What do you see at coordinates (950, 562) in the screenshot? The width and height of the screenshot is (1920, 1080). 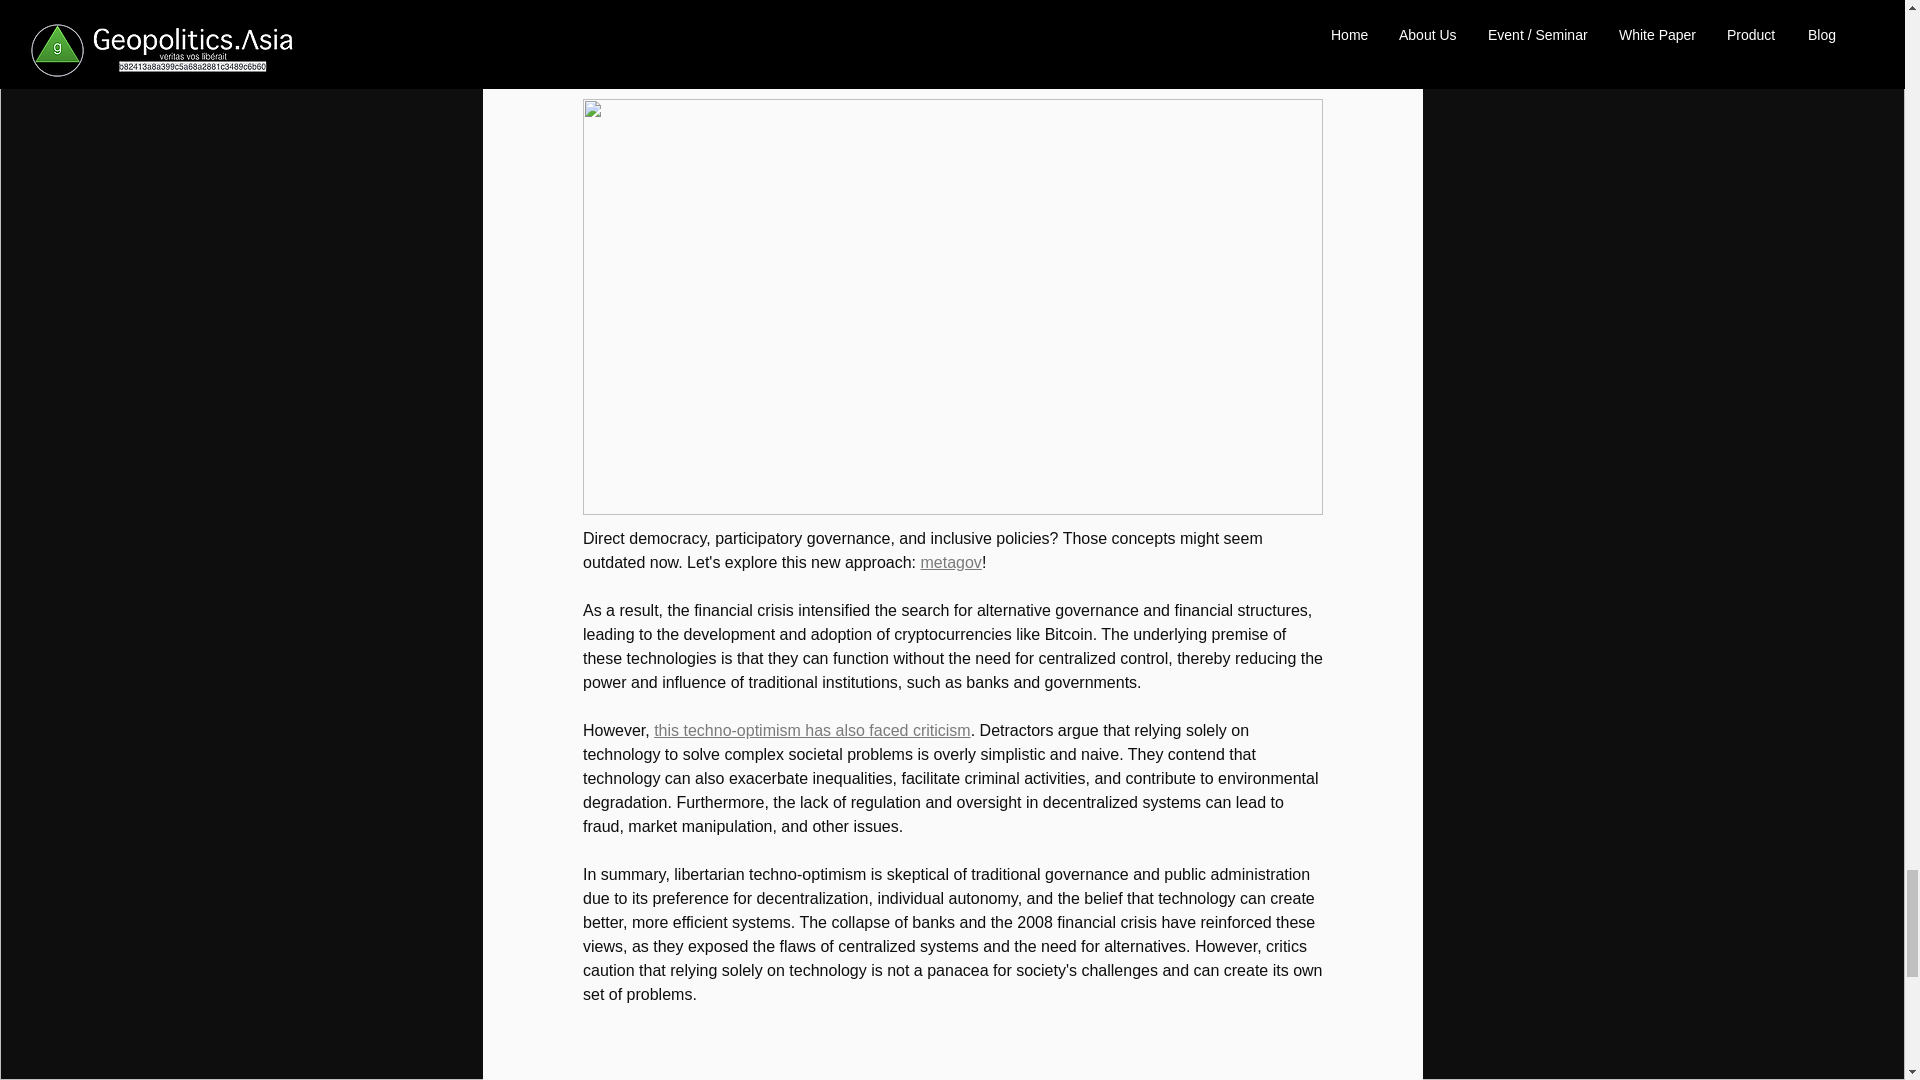 I see `metagov` at bounding box center [950, 562].